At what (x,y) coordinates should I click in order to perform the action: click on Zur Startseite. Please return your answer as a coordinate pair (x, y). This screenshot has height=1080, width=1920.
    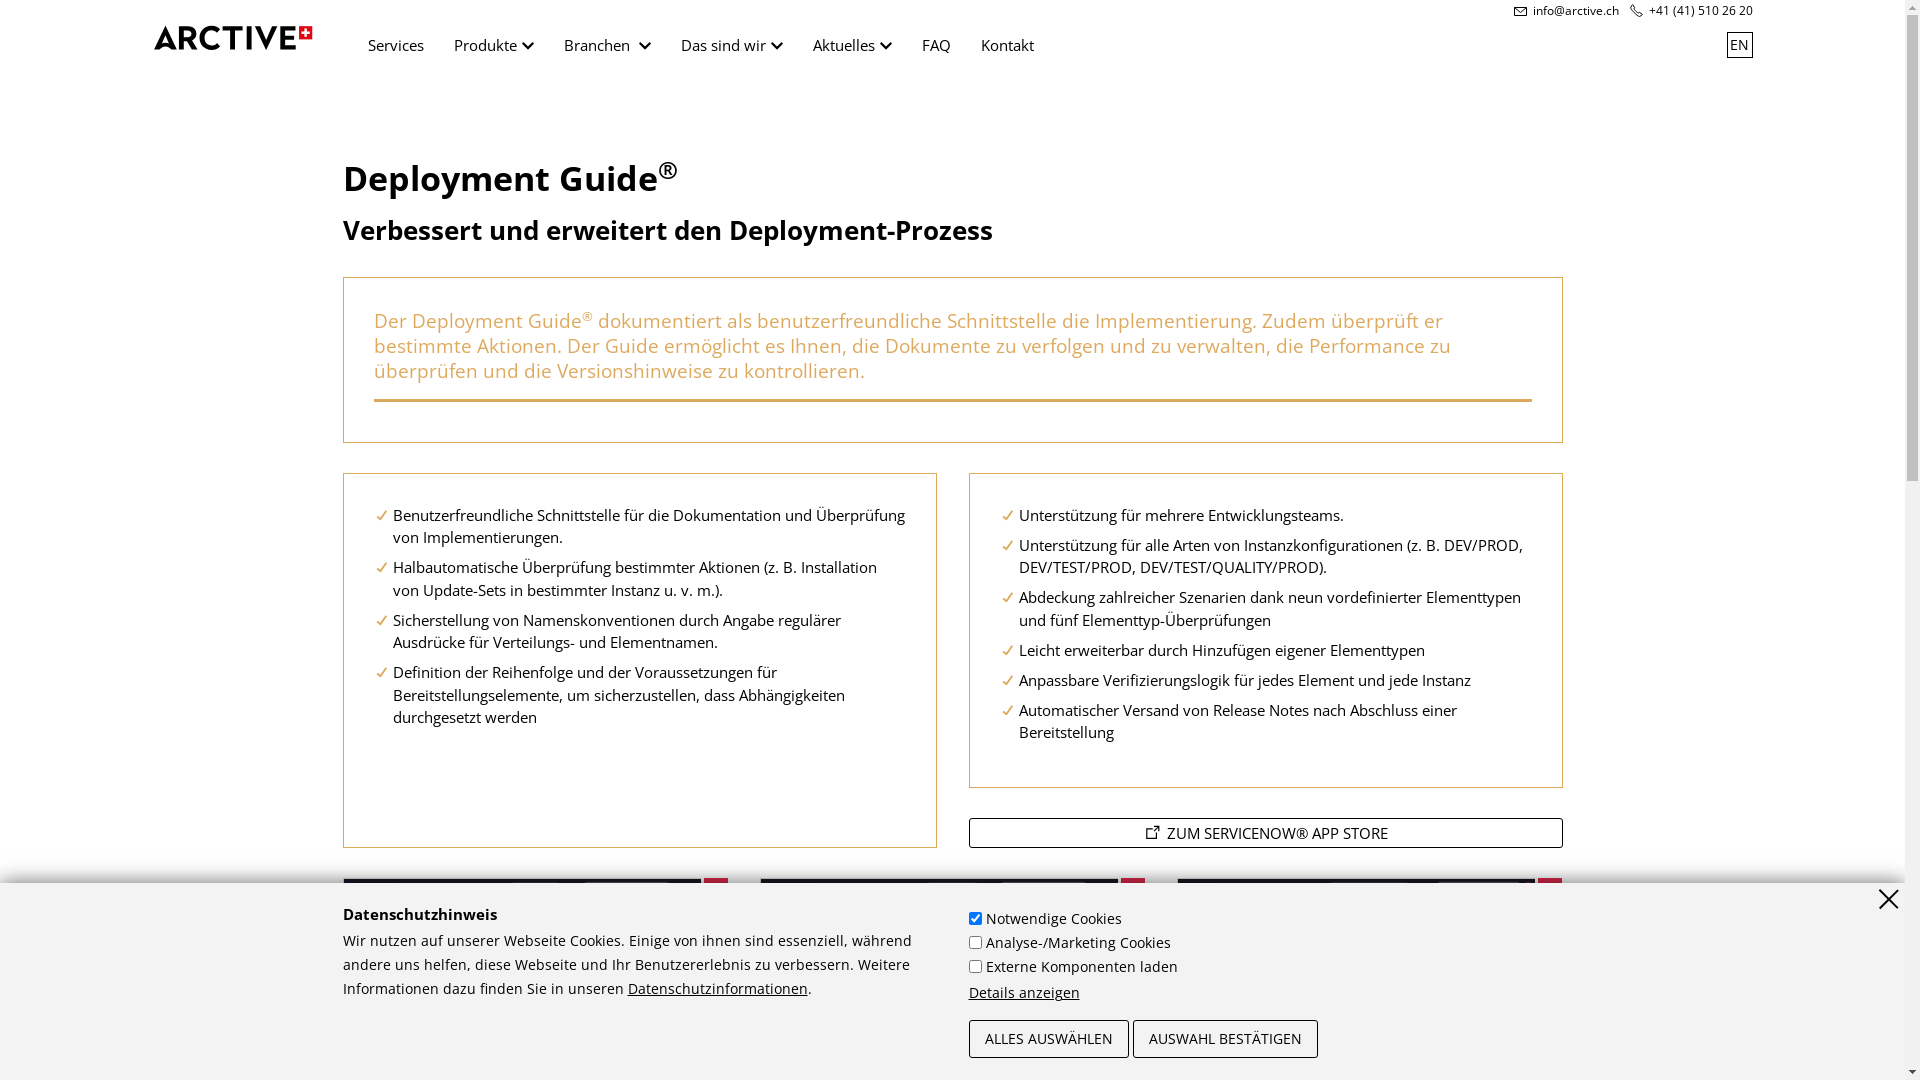
    Looking at the image, I should click on (232, 38).